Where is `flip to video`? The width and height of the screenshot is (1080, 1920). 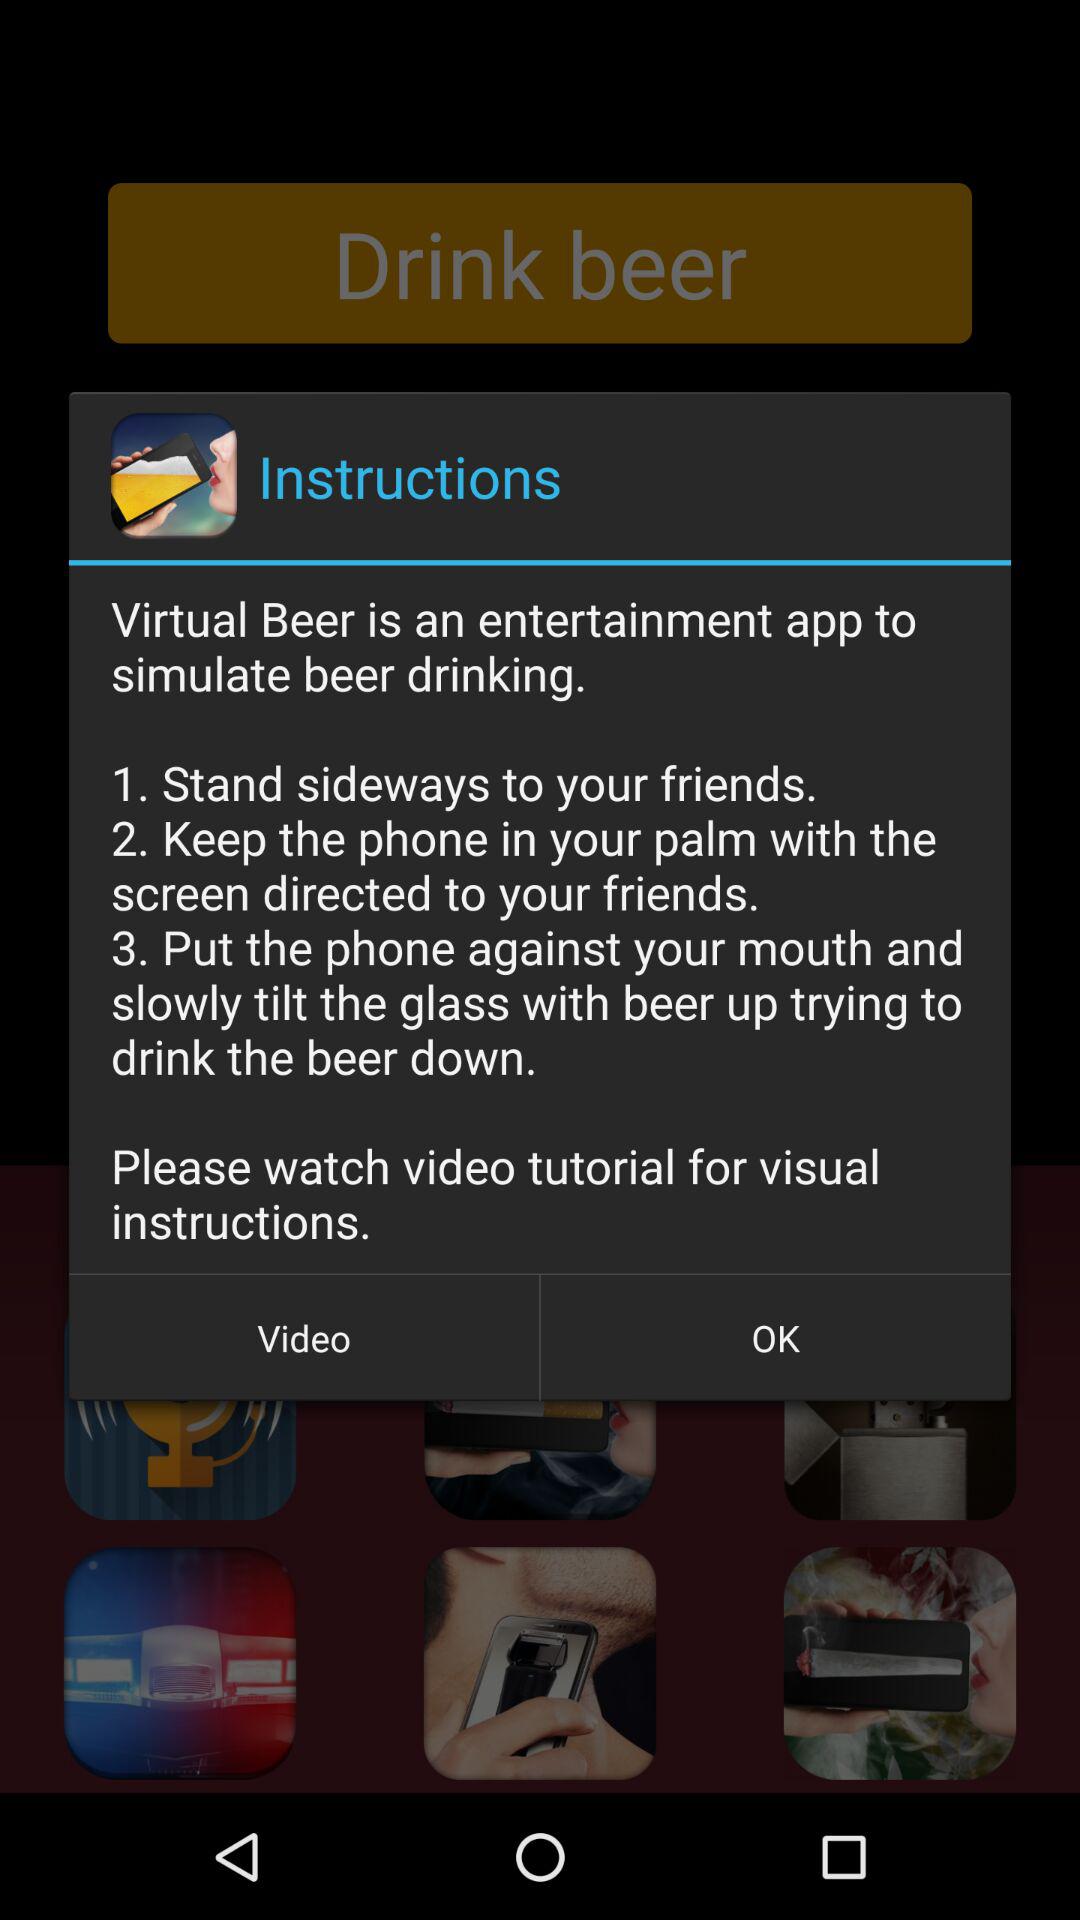
flip to video is located at coordinates (304, 1338).